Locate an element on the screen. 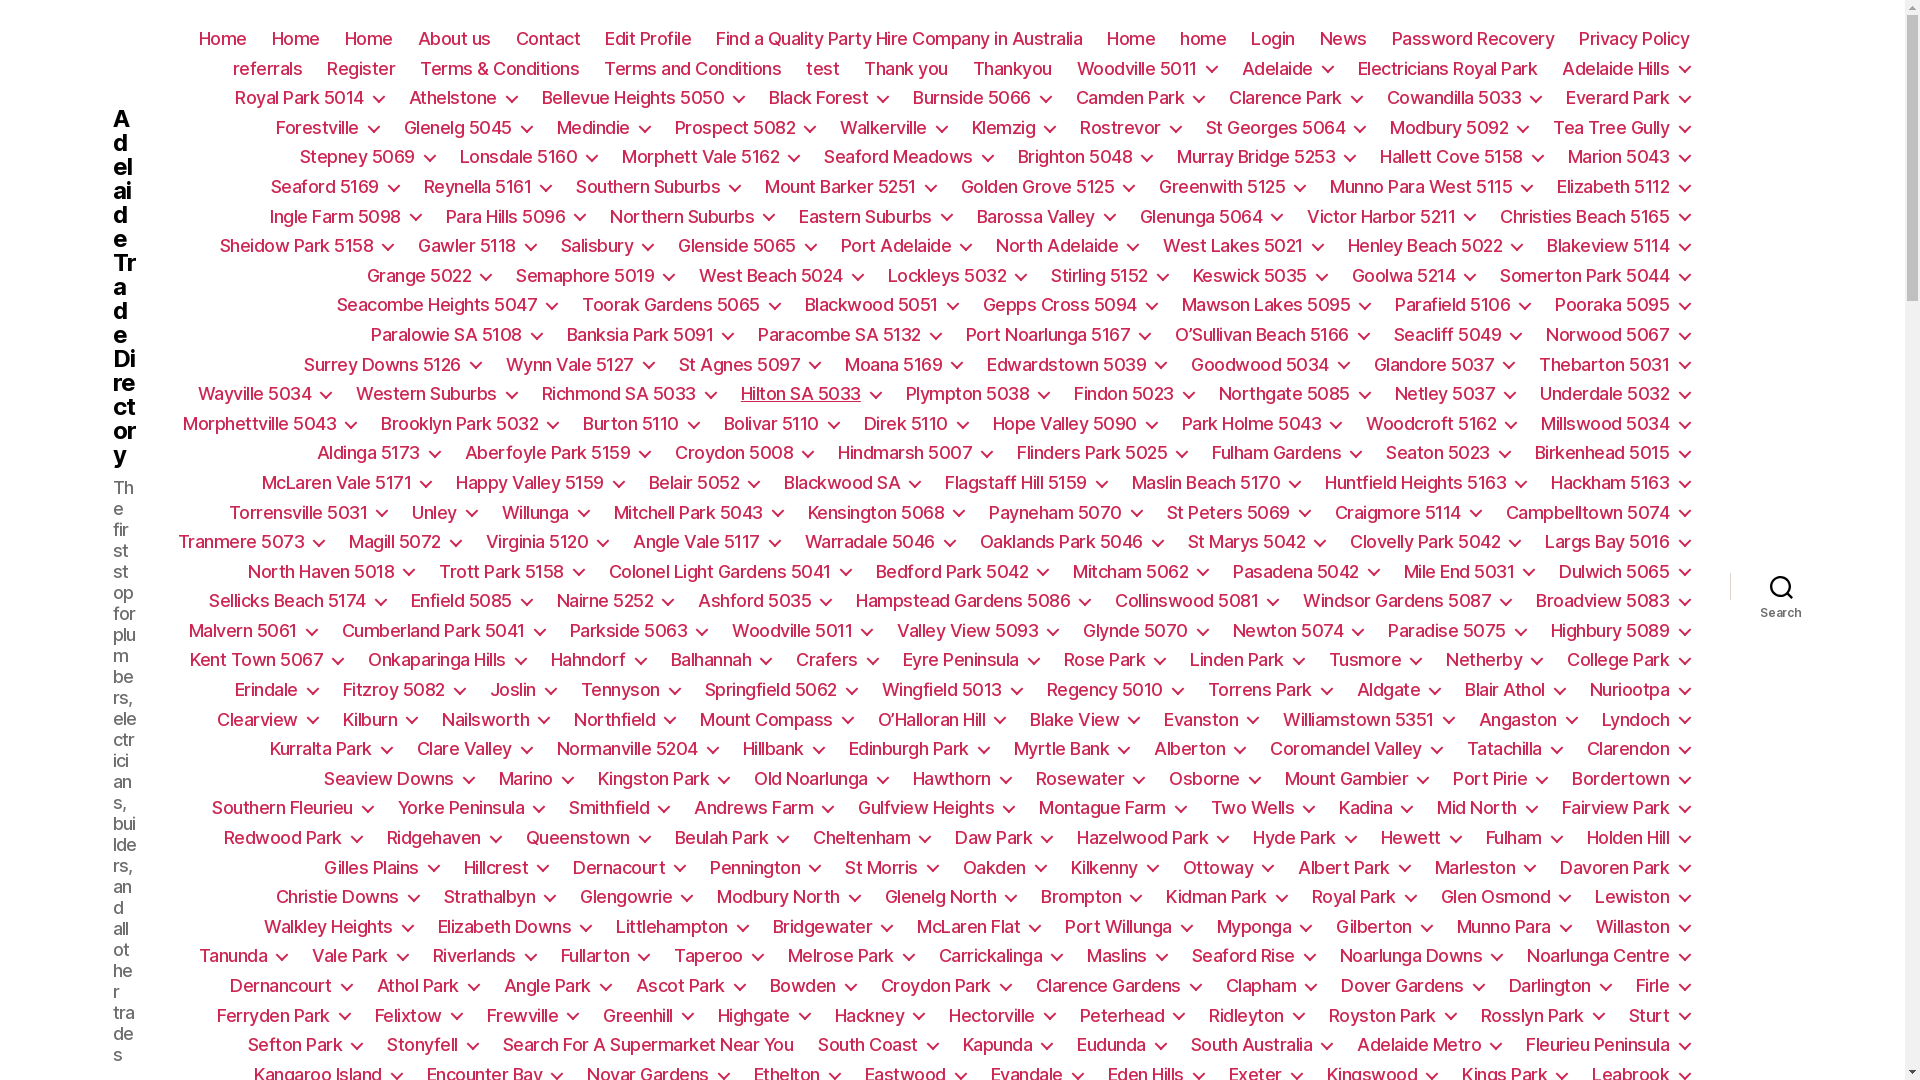 This screenshot has width=1920, height=1080. Stonyfell is located at coordinates (432, 1045).